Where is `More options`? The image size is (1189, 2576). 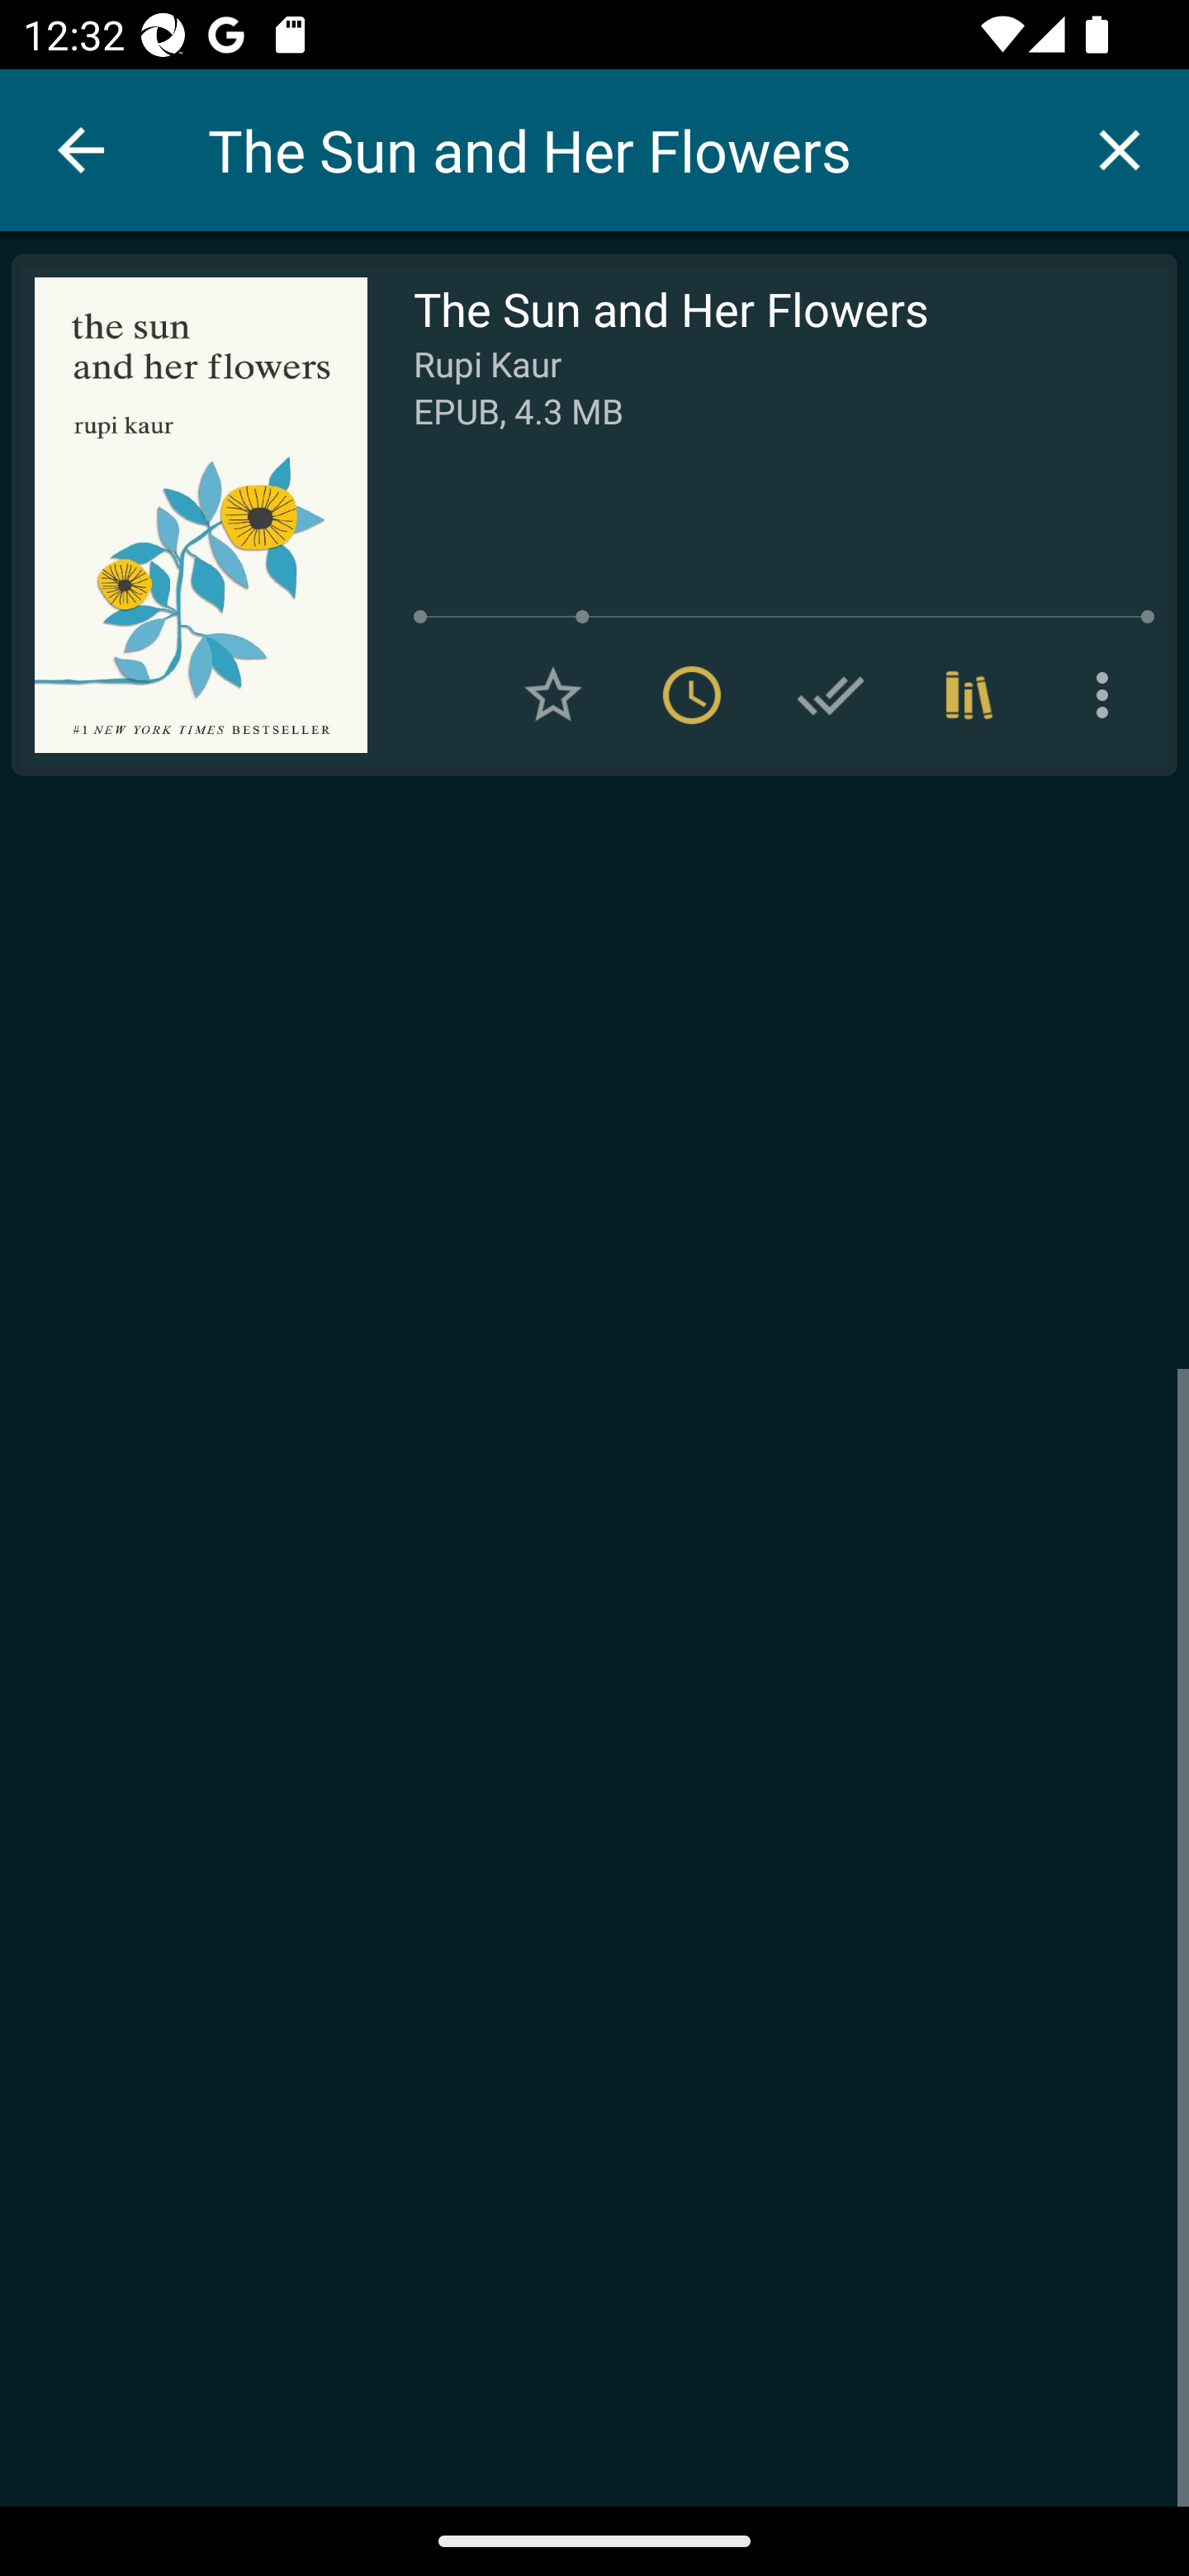 More options is located at coordinates (1108, 695).